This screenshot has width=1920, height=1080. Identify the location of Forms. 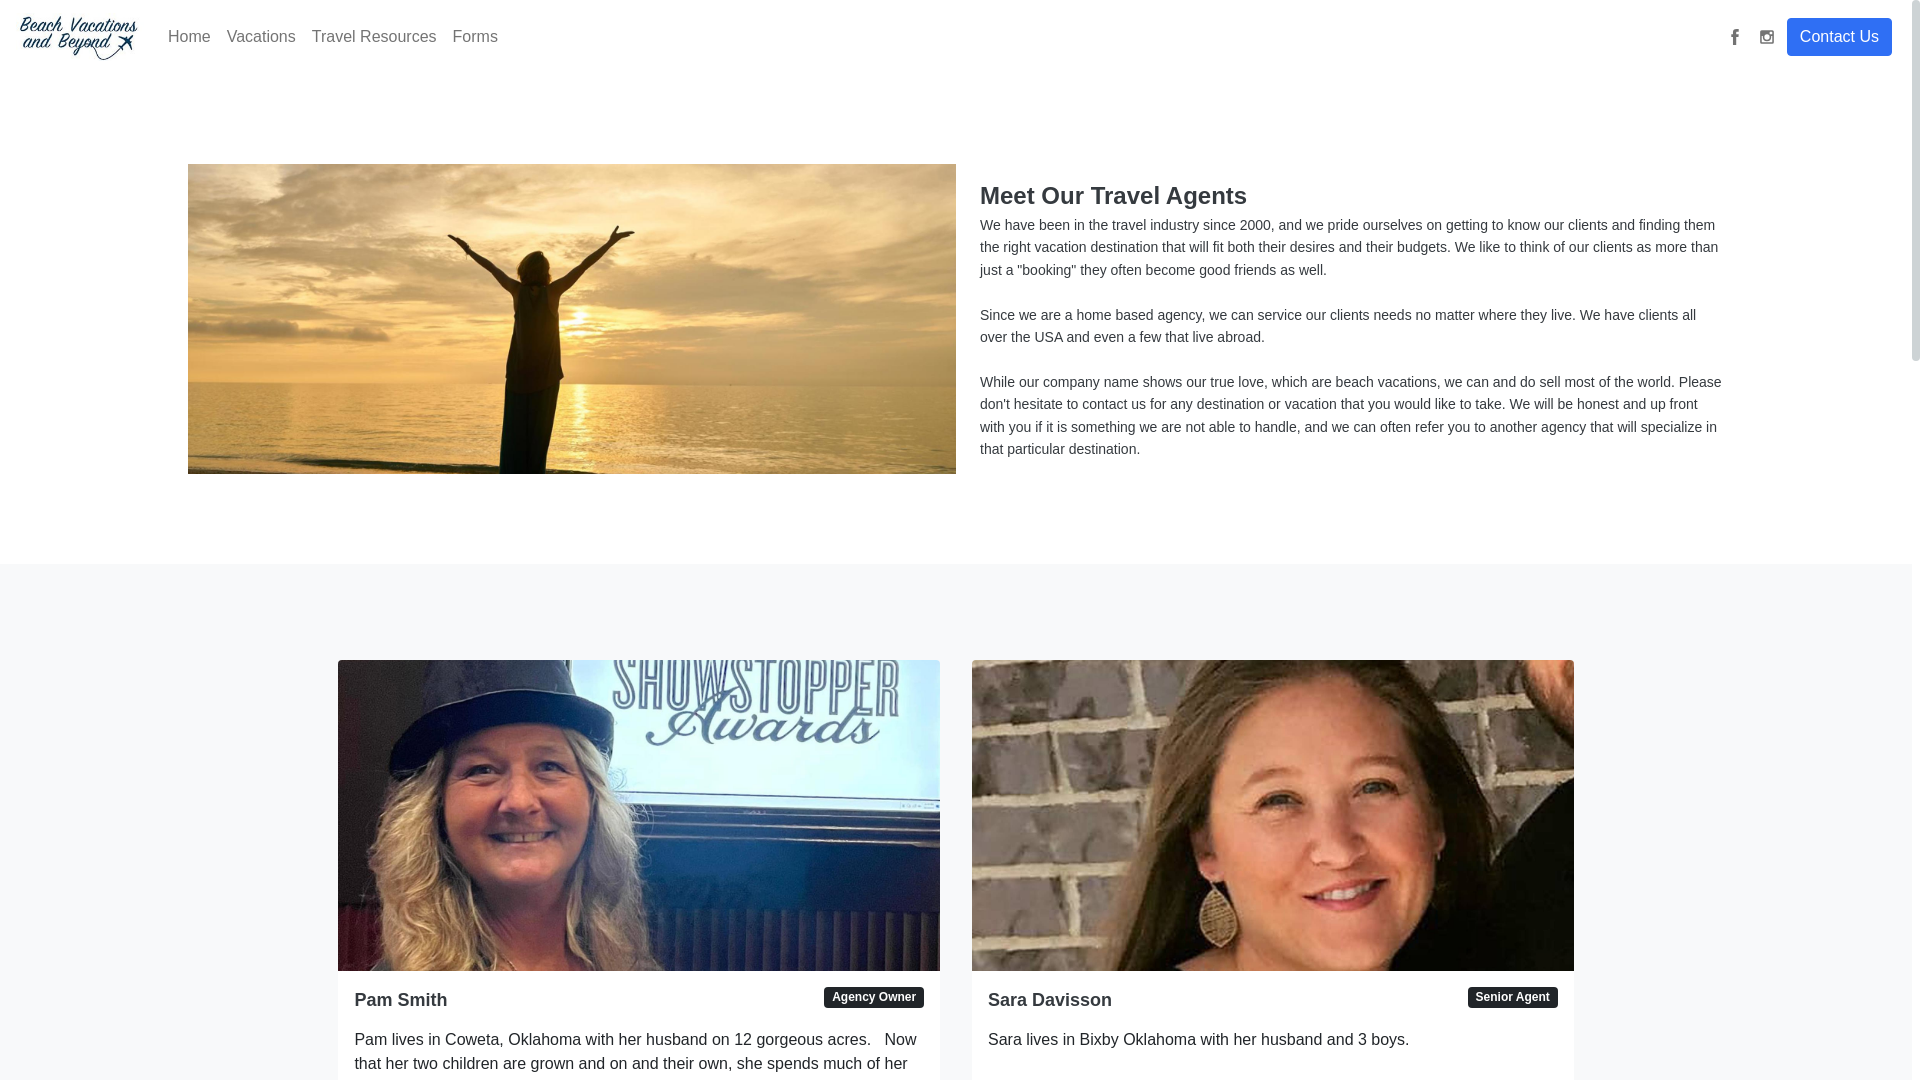
(476, 37).